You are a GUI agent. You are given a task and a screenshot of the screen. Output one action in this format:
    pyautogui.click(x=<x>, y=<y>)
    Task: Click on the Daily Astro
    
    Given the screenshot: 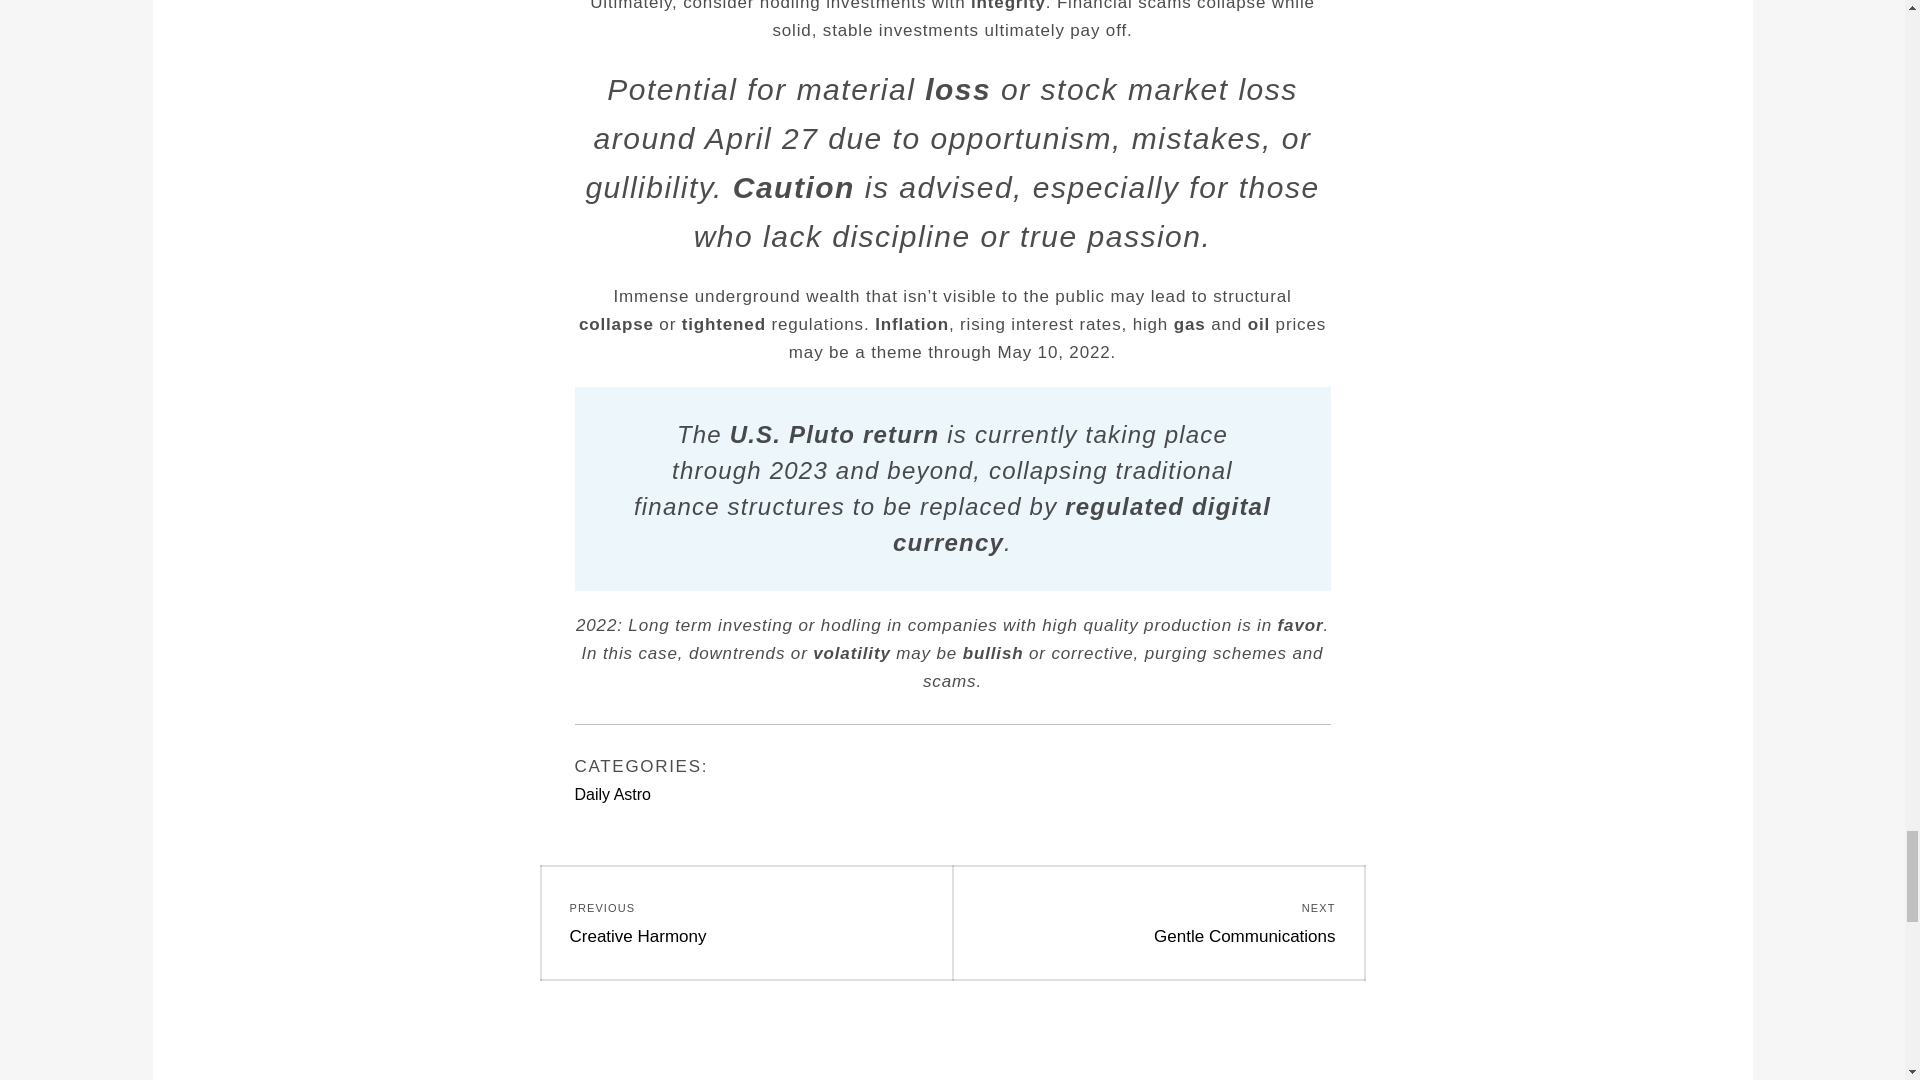 What is the action you would take?
    pyautogui.click(x=612, y=794)
    